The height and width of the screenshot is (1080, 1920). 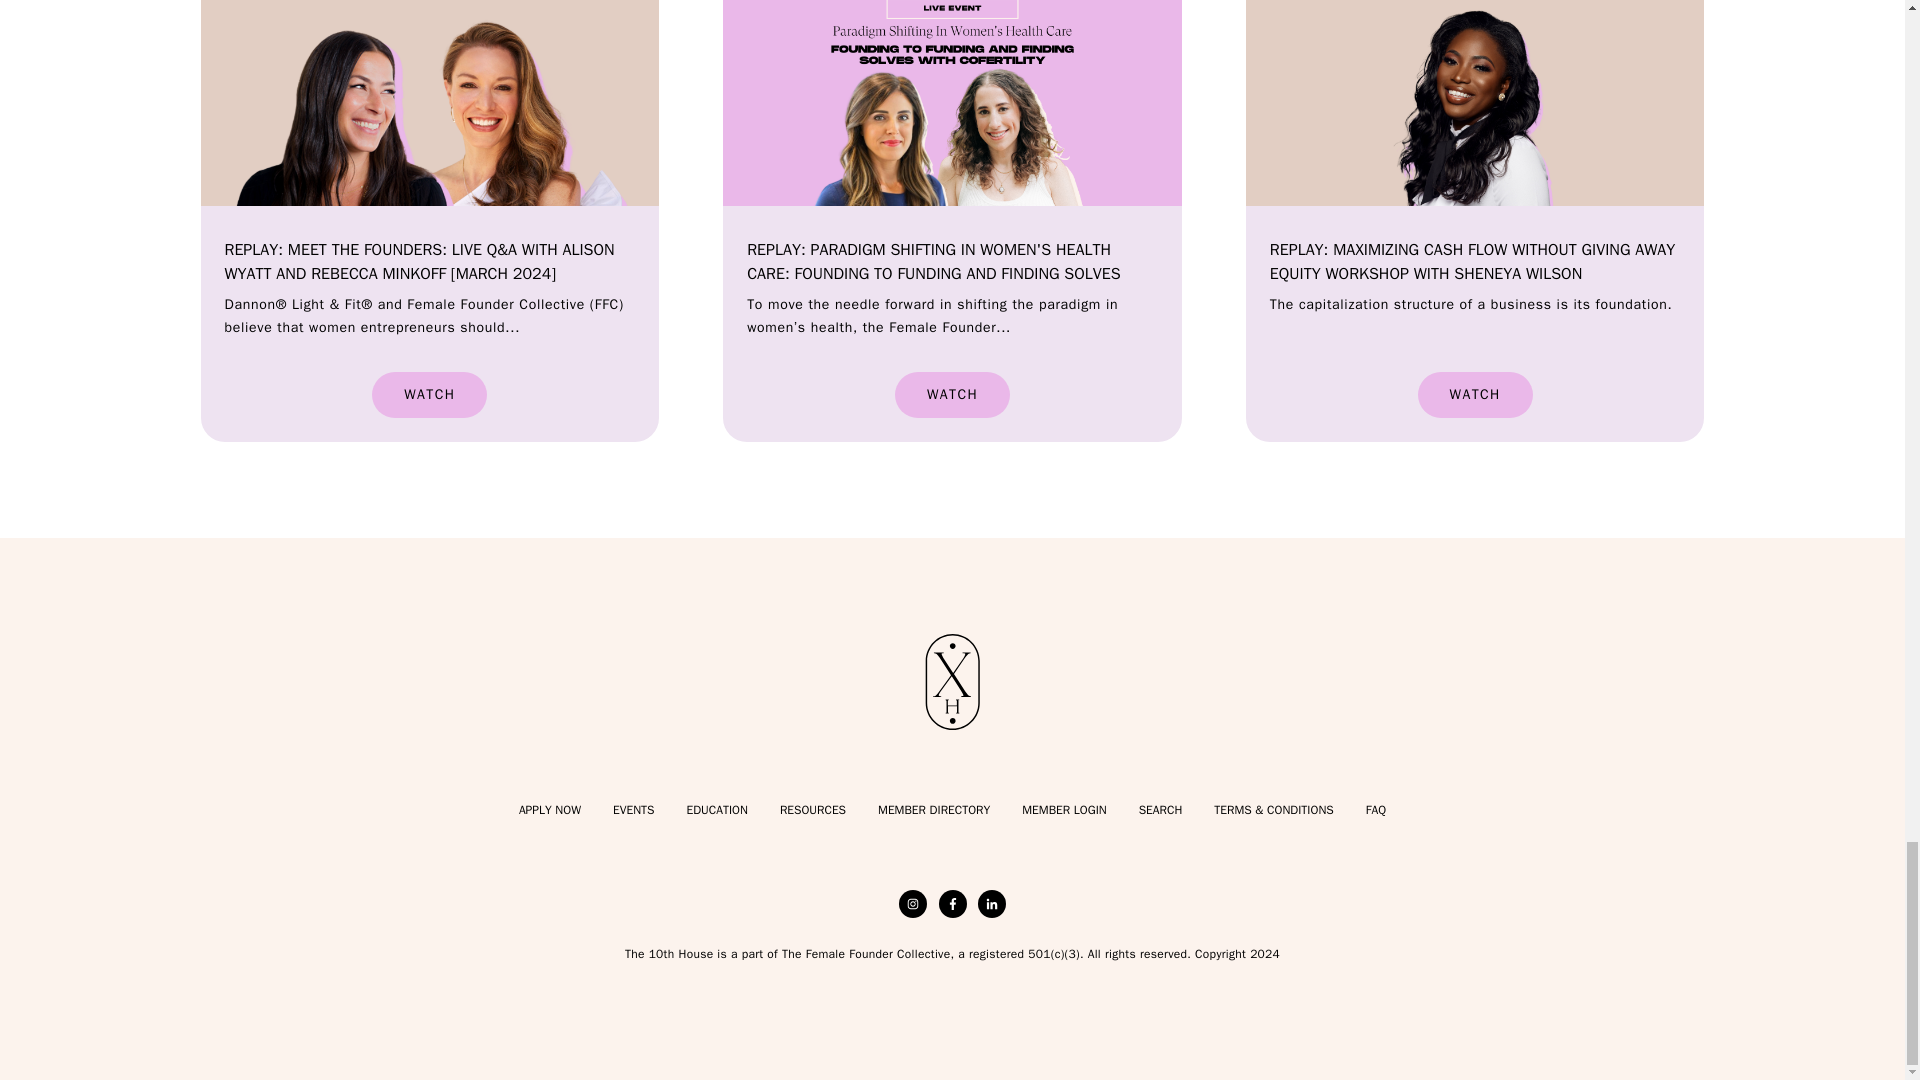 What do you see at coordinates (633, 810) in the screenshot?
I see `EVENTS` at bounding box center [633, 810].